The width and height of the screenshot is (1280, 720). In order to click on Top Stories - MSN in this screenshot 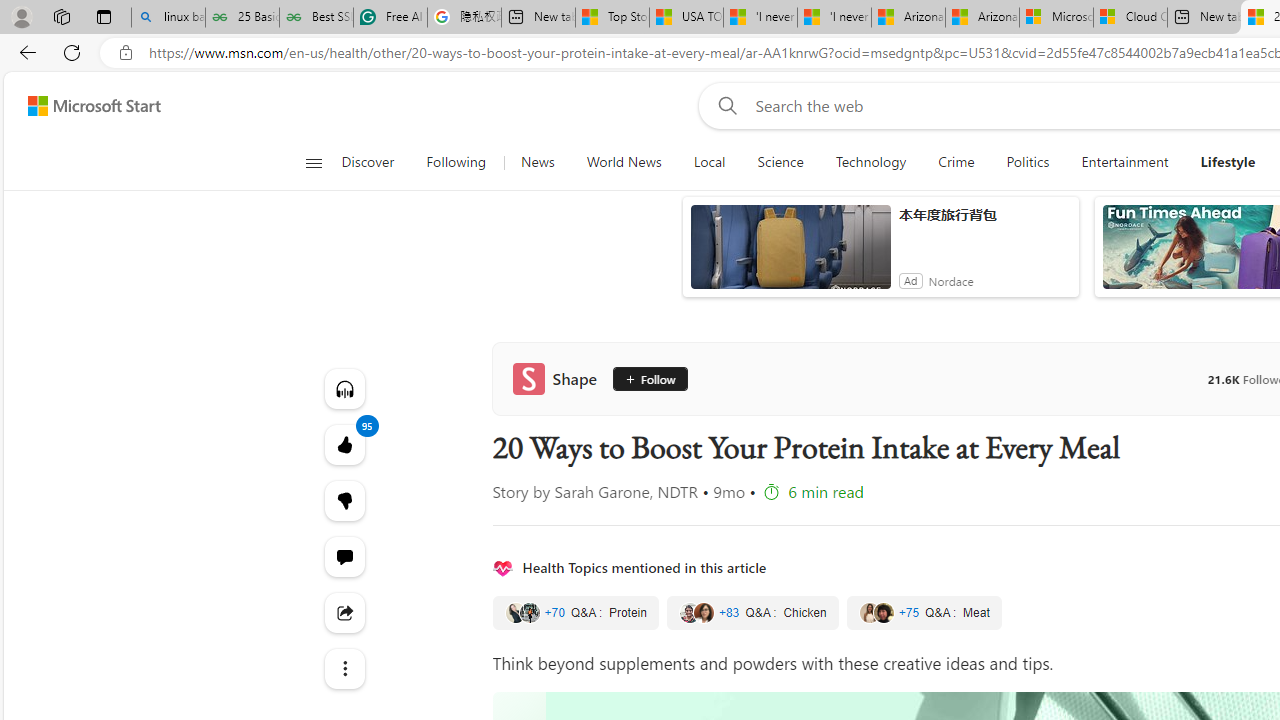, I will do `click(612, 18)`.